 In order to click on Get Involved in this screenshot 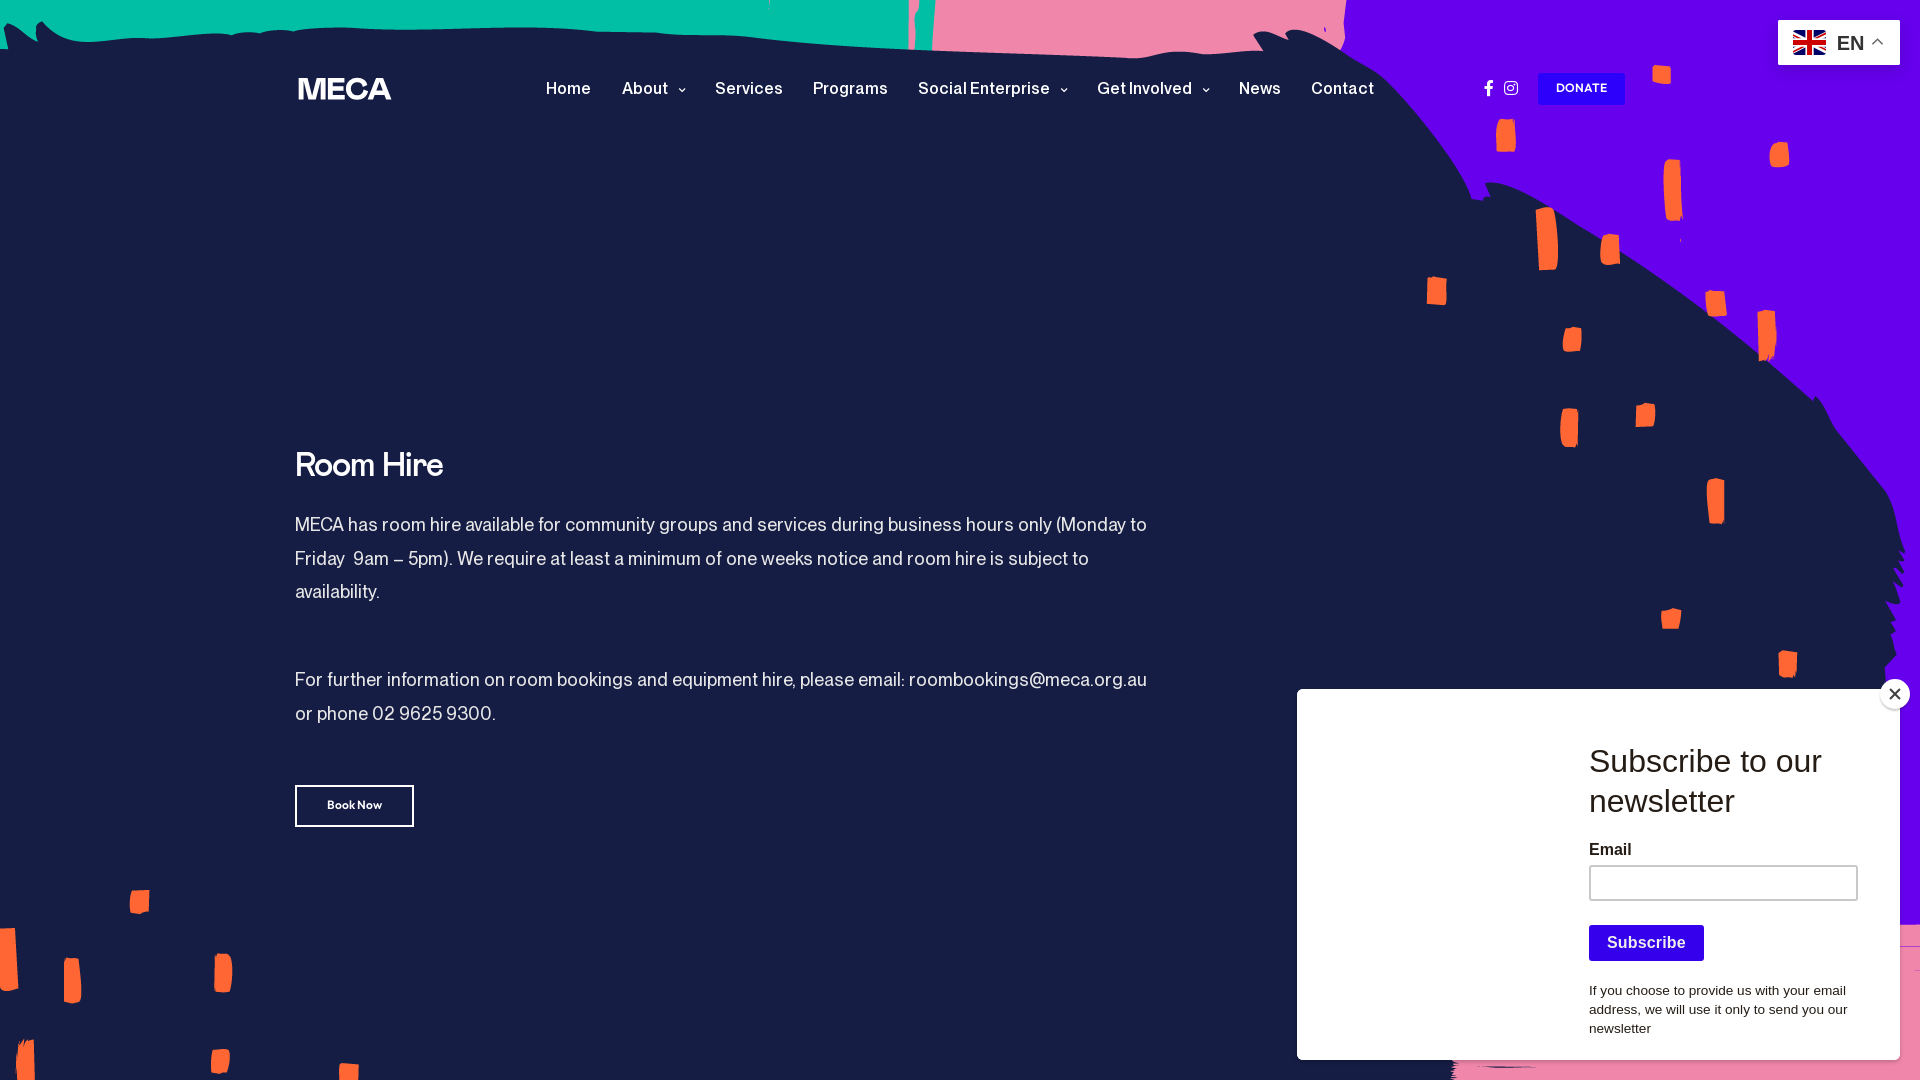, I will do `click(1152, 88)`.